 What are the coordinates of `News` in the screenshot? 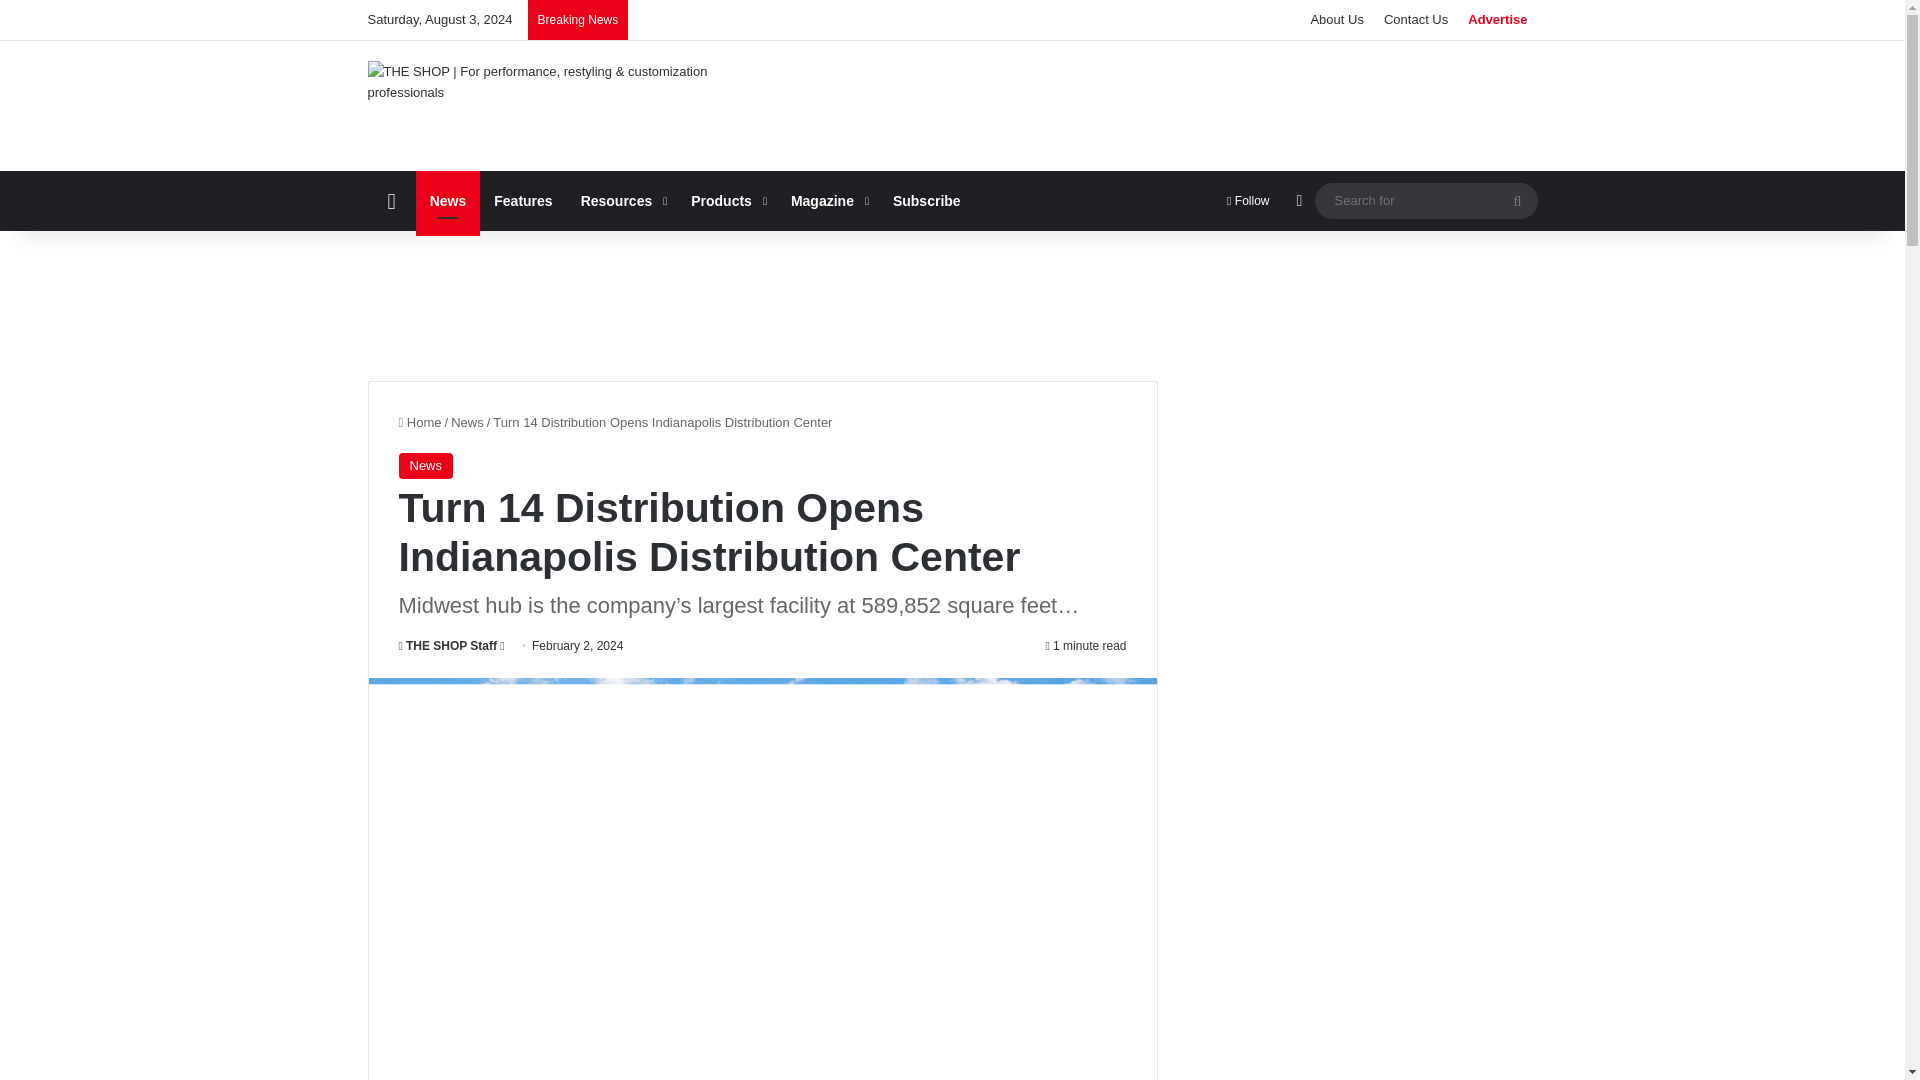 It's located at (448, 200).